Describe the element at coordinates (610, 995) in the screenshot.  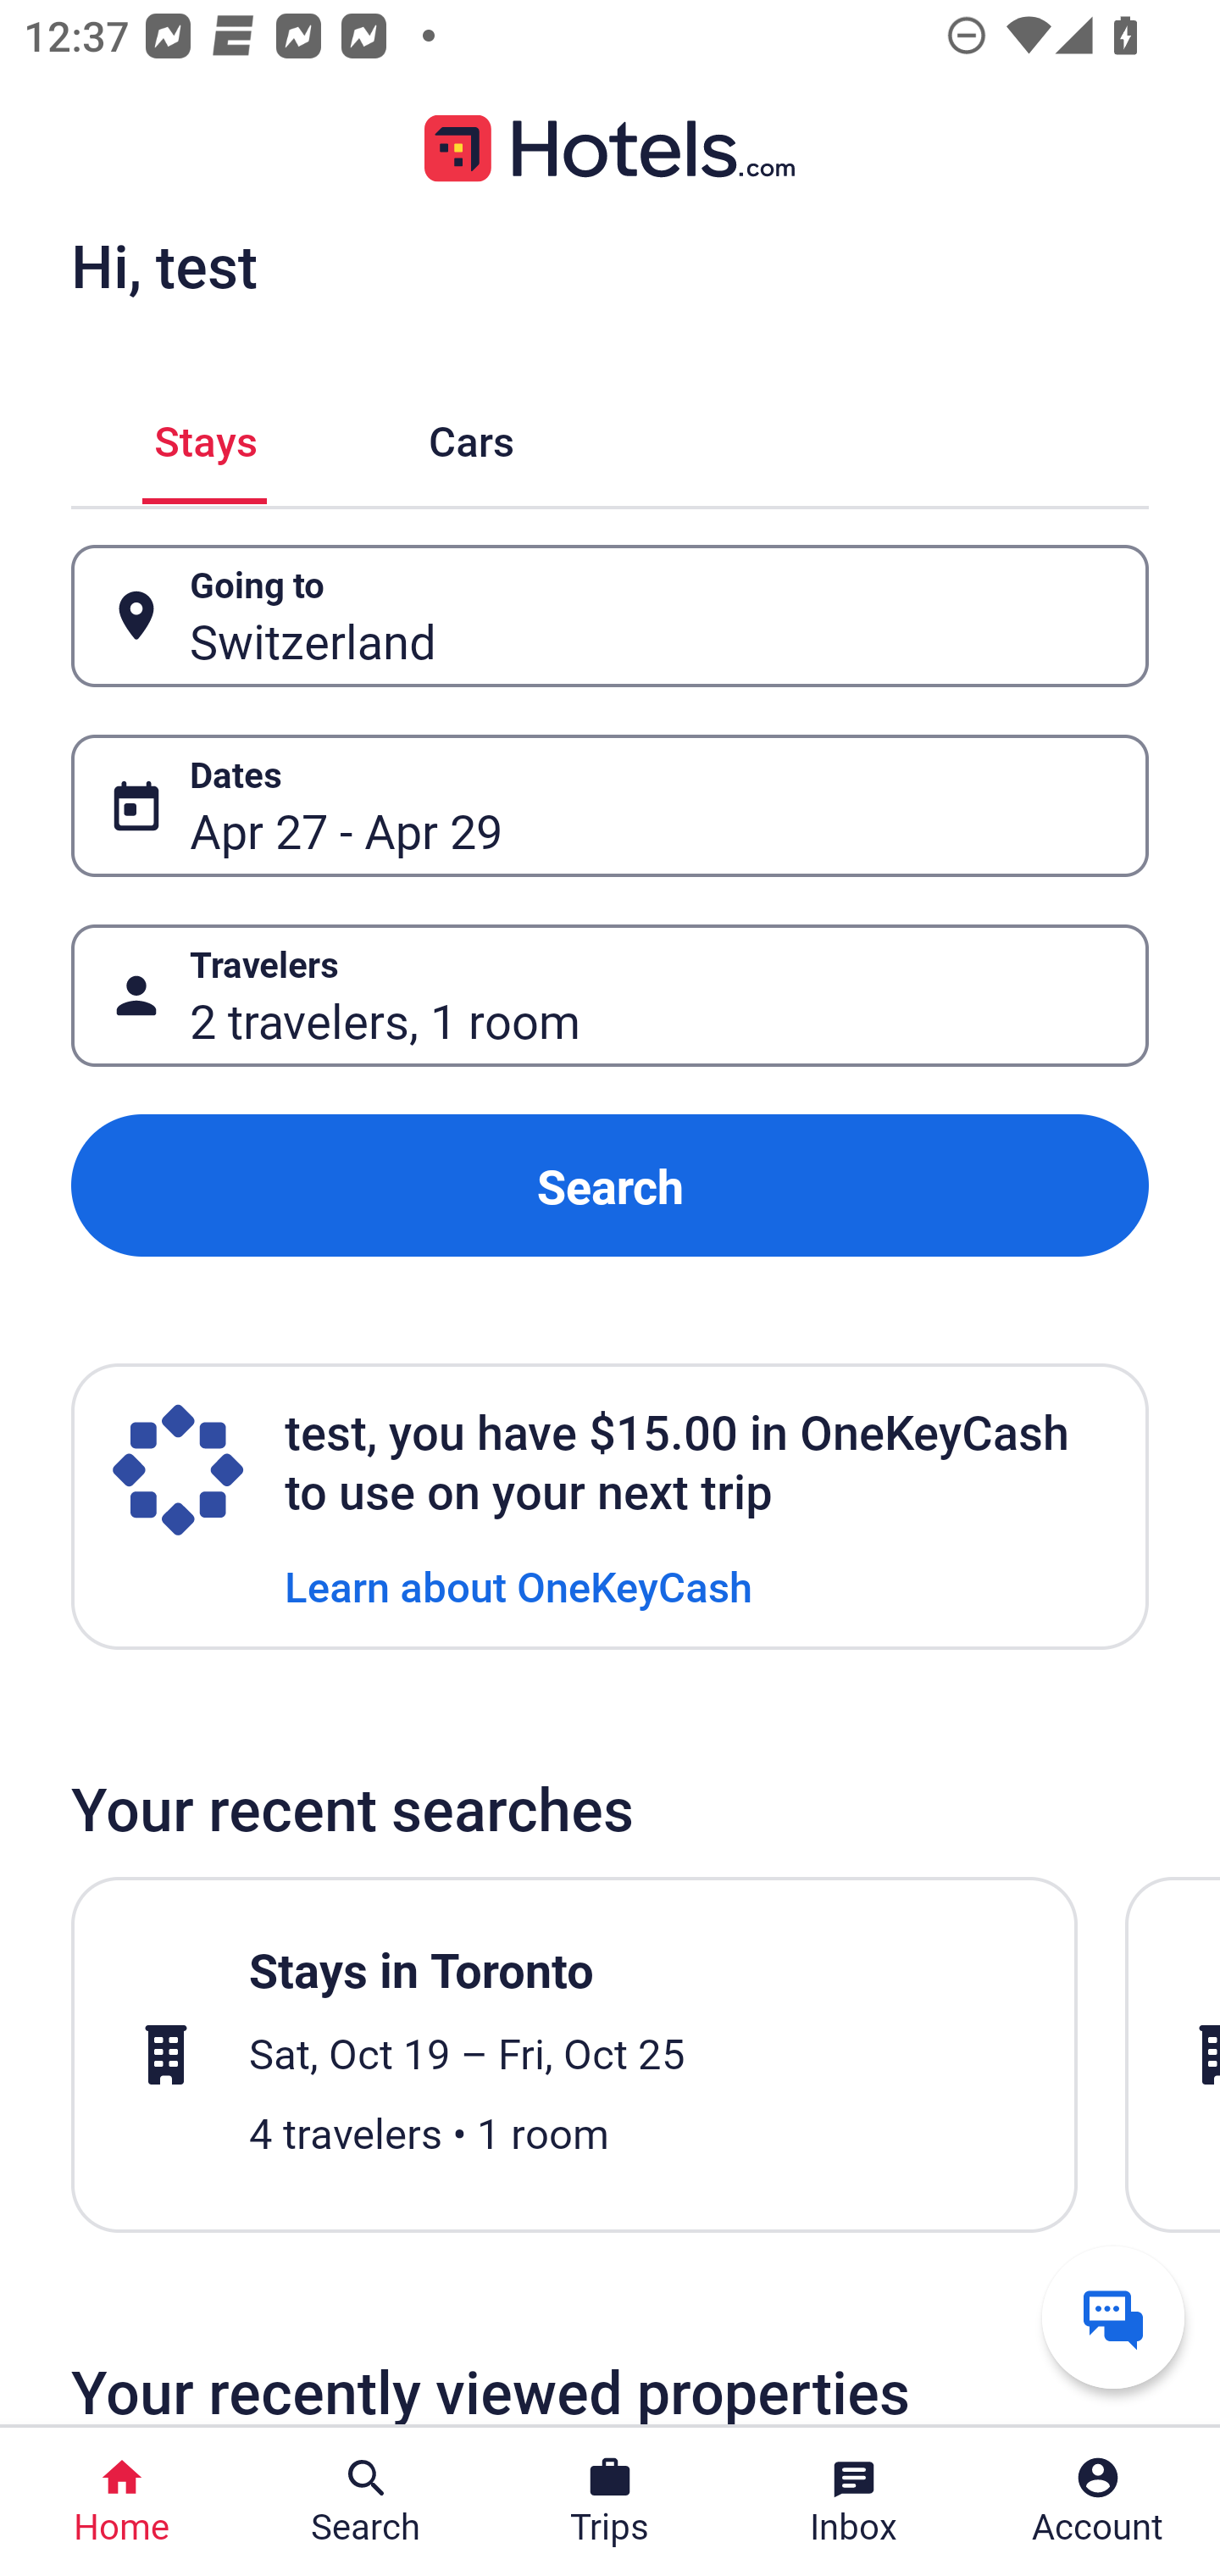
I see `Travelers Button 2 travelers, 1 room` at that location.